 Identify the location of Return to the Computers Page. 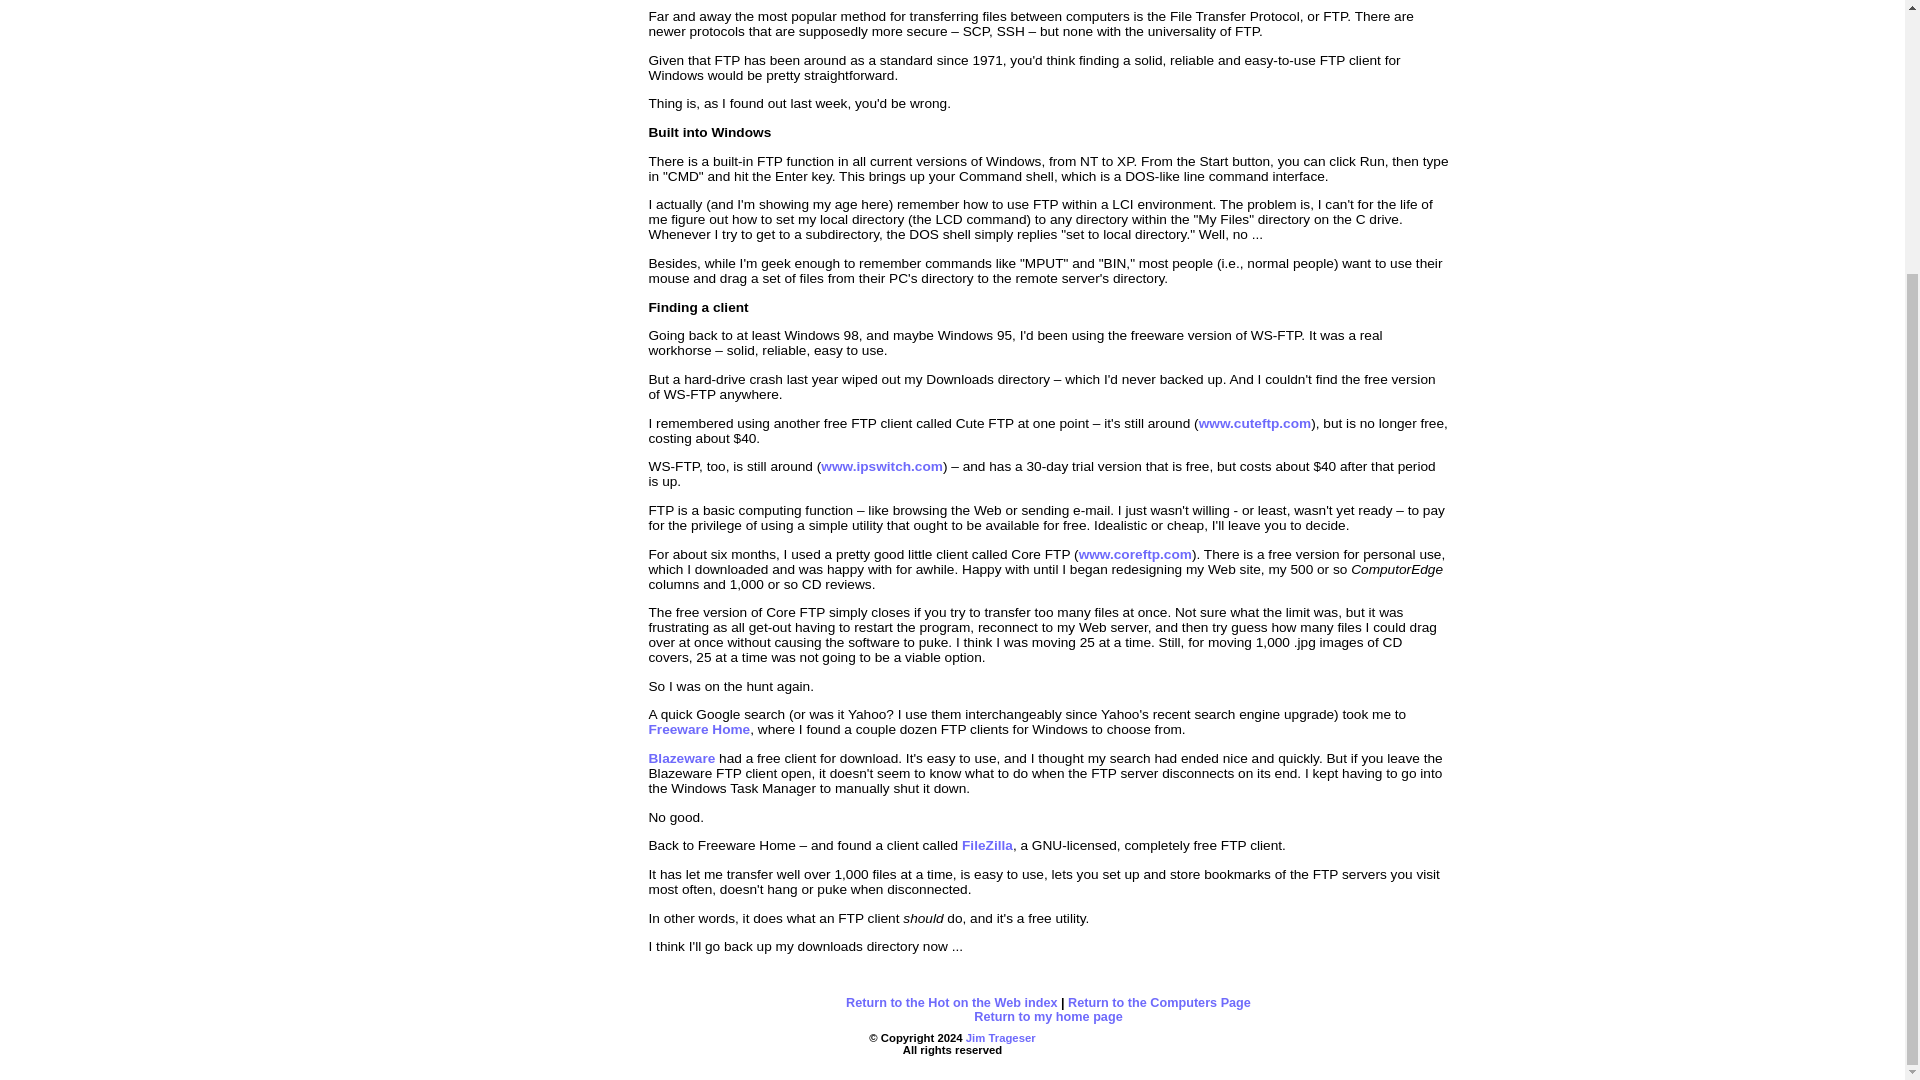
(1159, 1002).